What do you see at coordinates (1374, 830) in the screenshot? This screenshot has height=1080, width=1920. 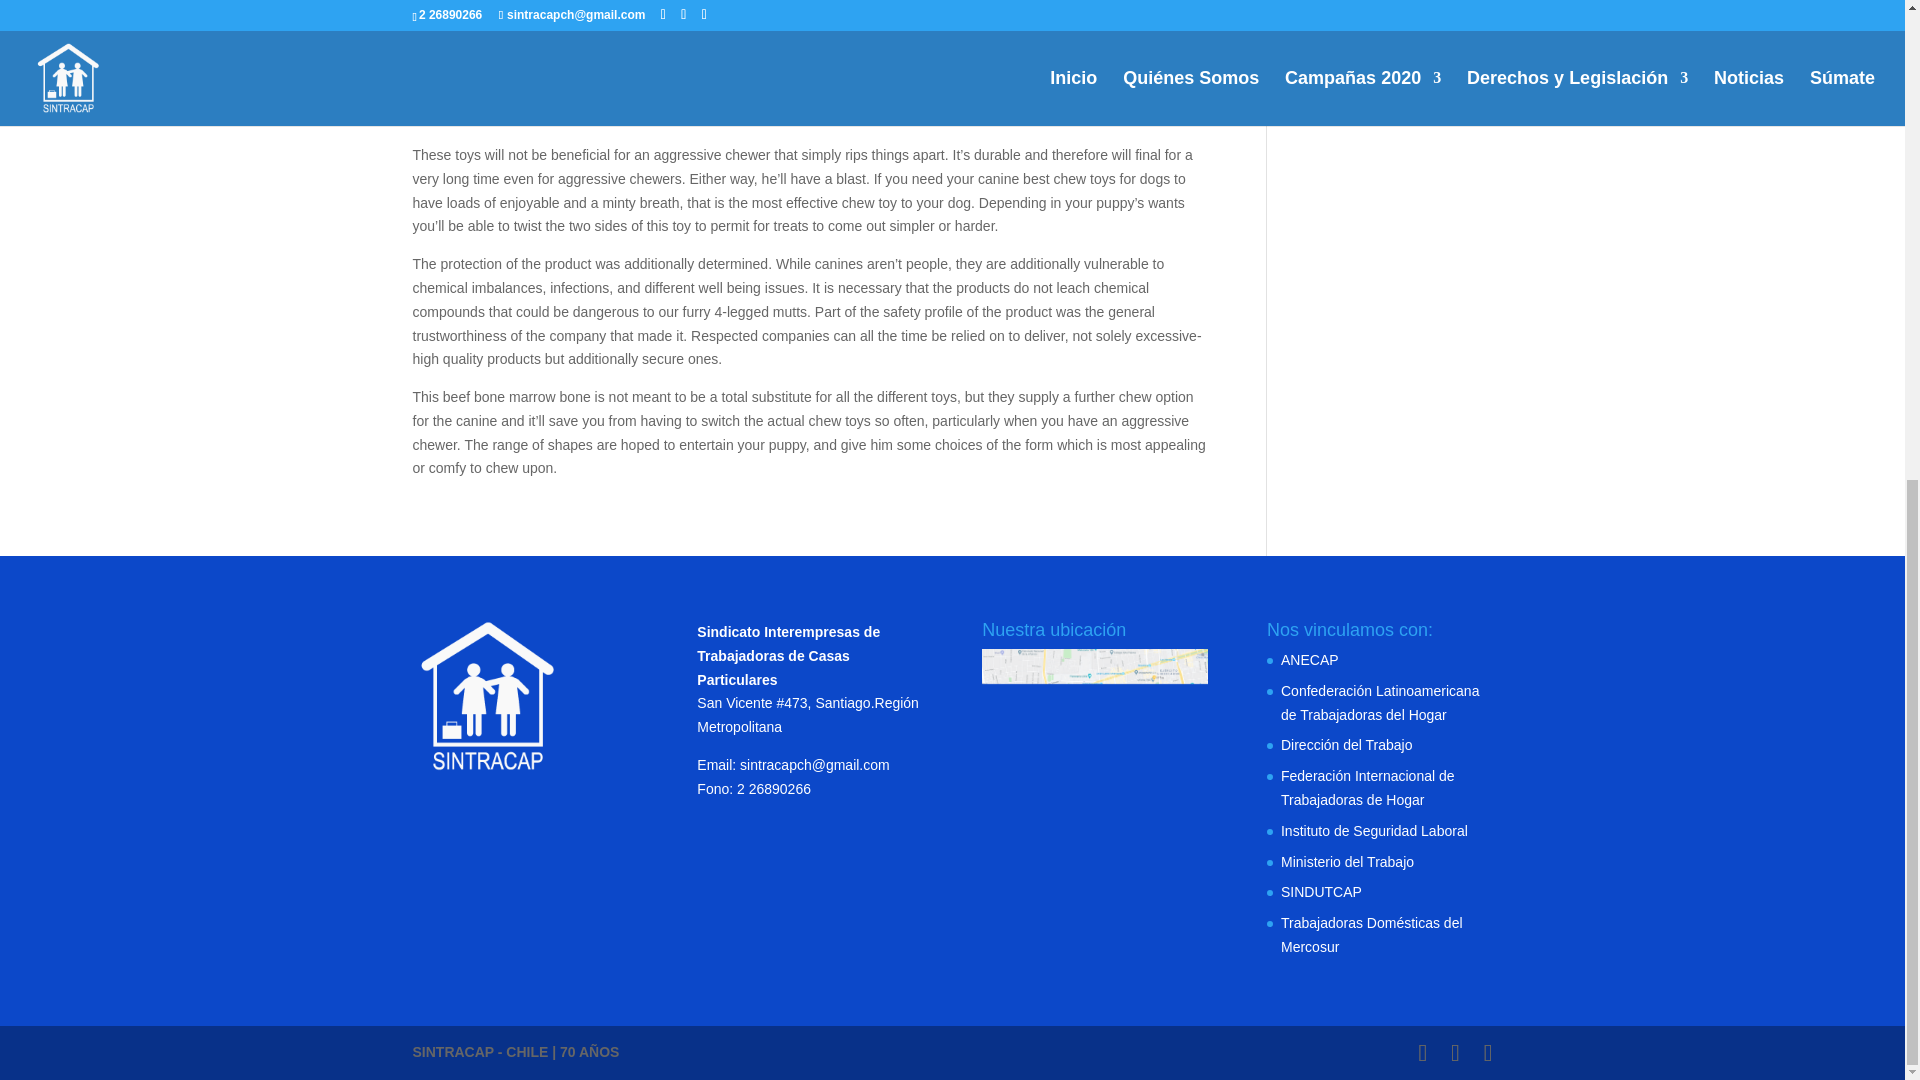 I see `Instituto de Seguridad Laboral` at bounding box center [1374, 830].